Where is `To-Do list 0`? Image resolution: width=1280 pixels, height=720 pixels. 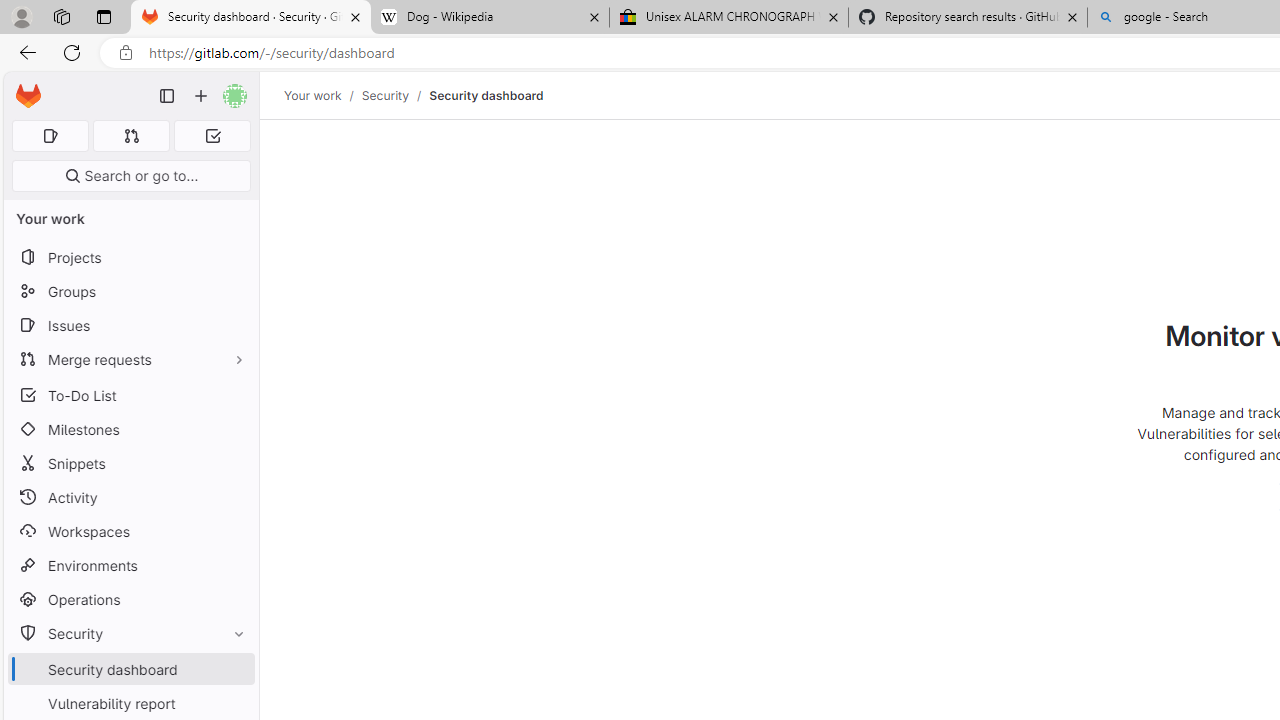 To-Do list 0 is located at coordinates (212, 136).